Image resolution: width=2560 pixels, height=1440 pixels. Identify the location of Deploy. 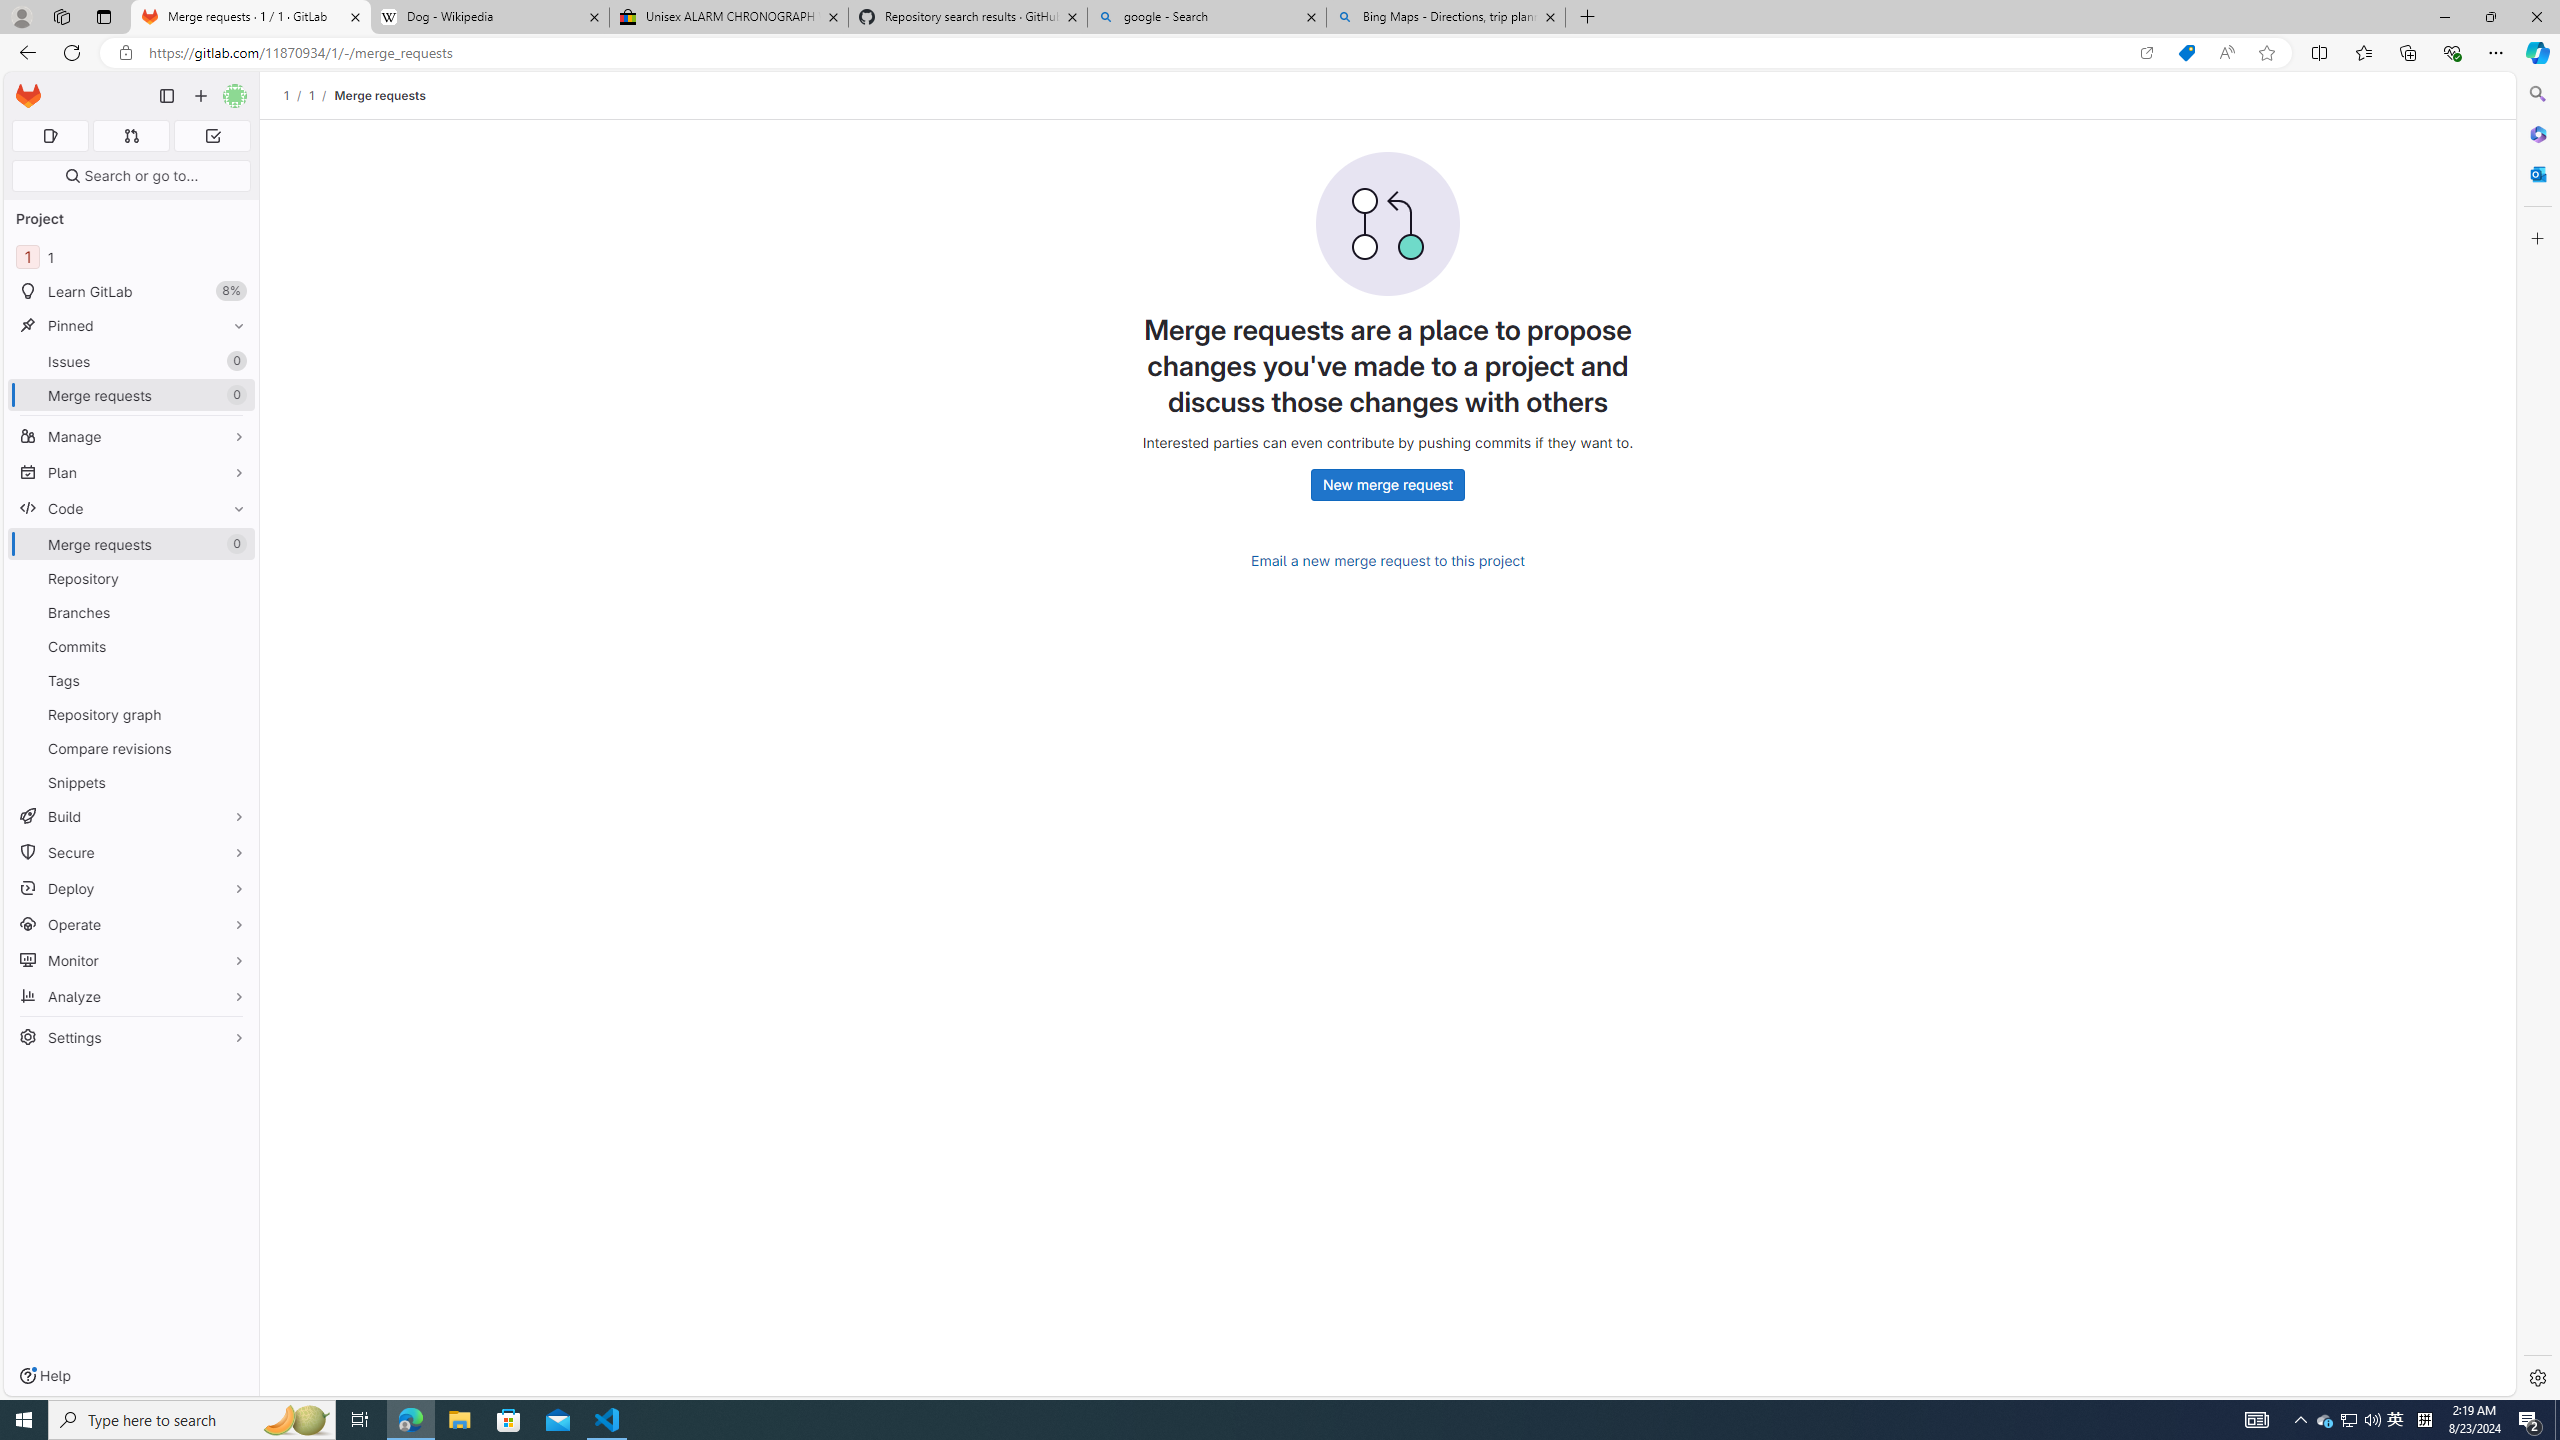
(132, 888).